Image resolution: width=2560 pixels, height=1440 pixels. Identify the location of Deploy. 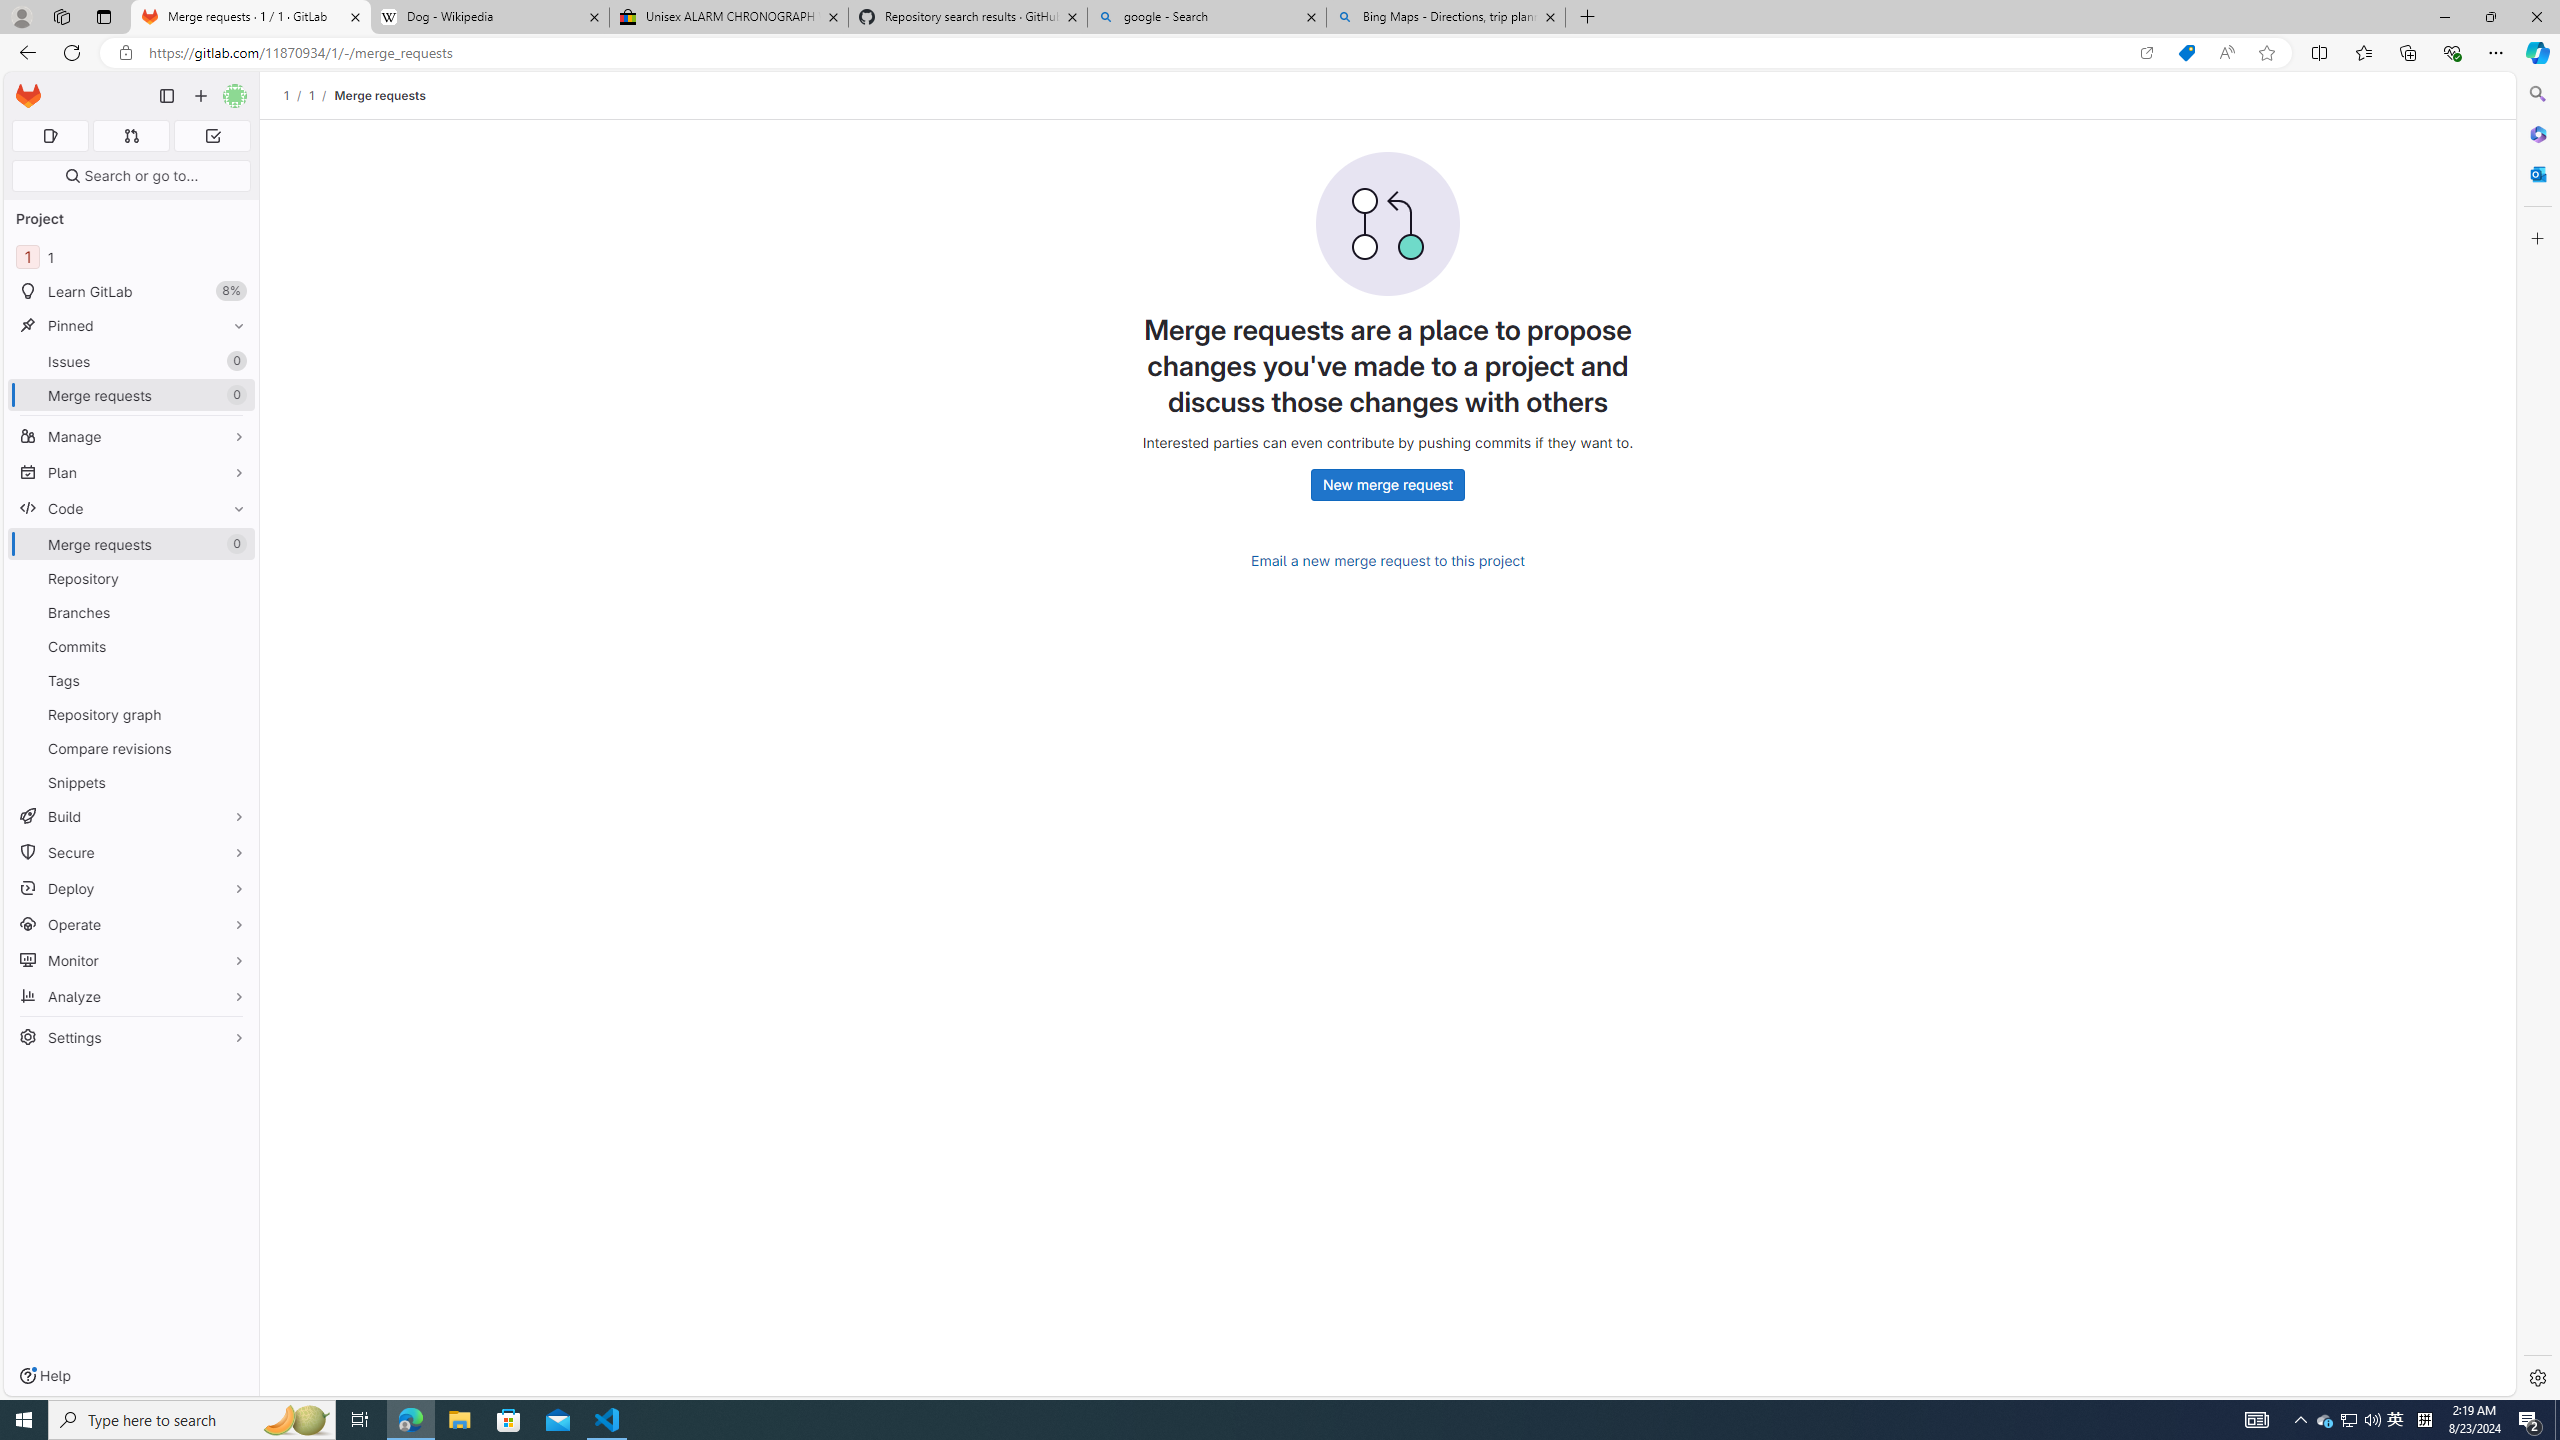
(132, 888).